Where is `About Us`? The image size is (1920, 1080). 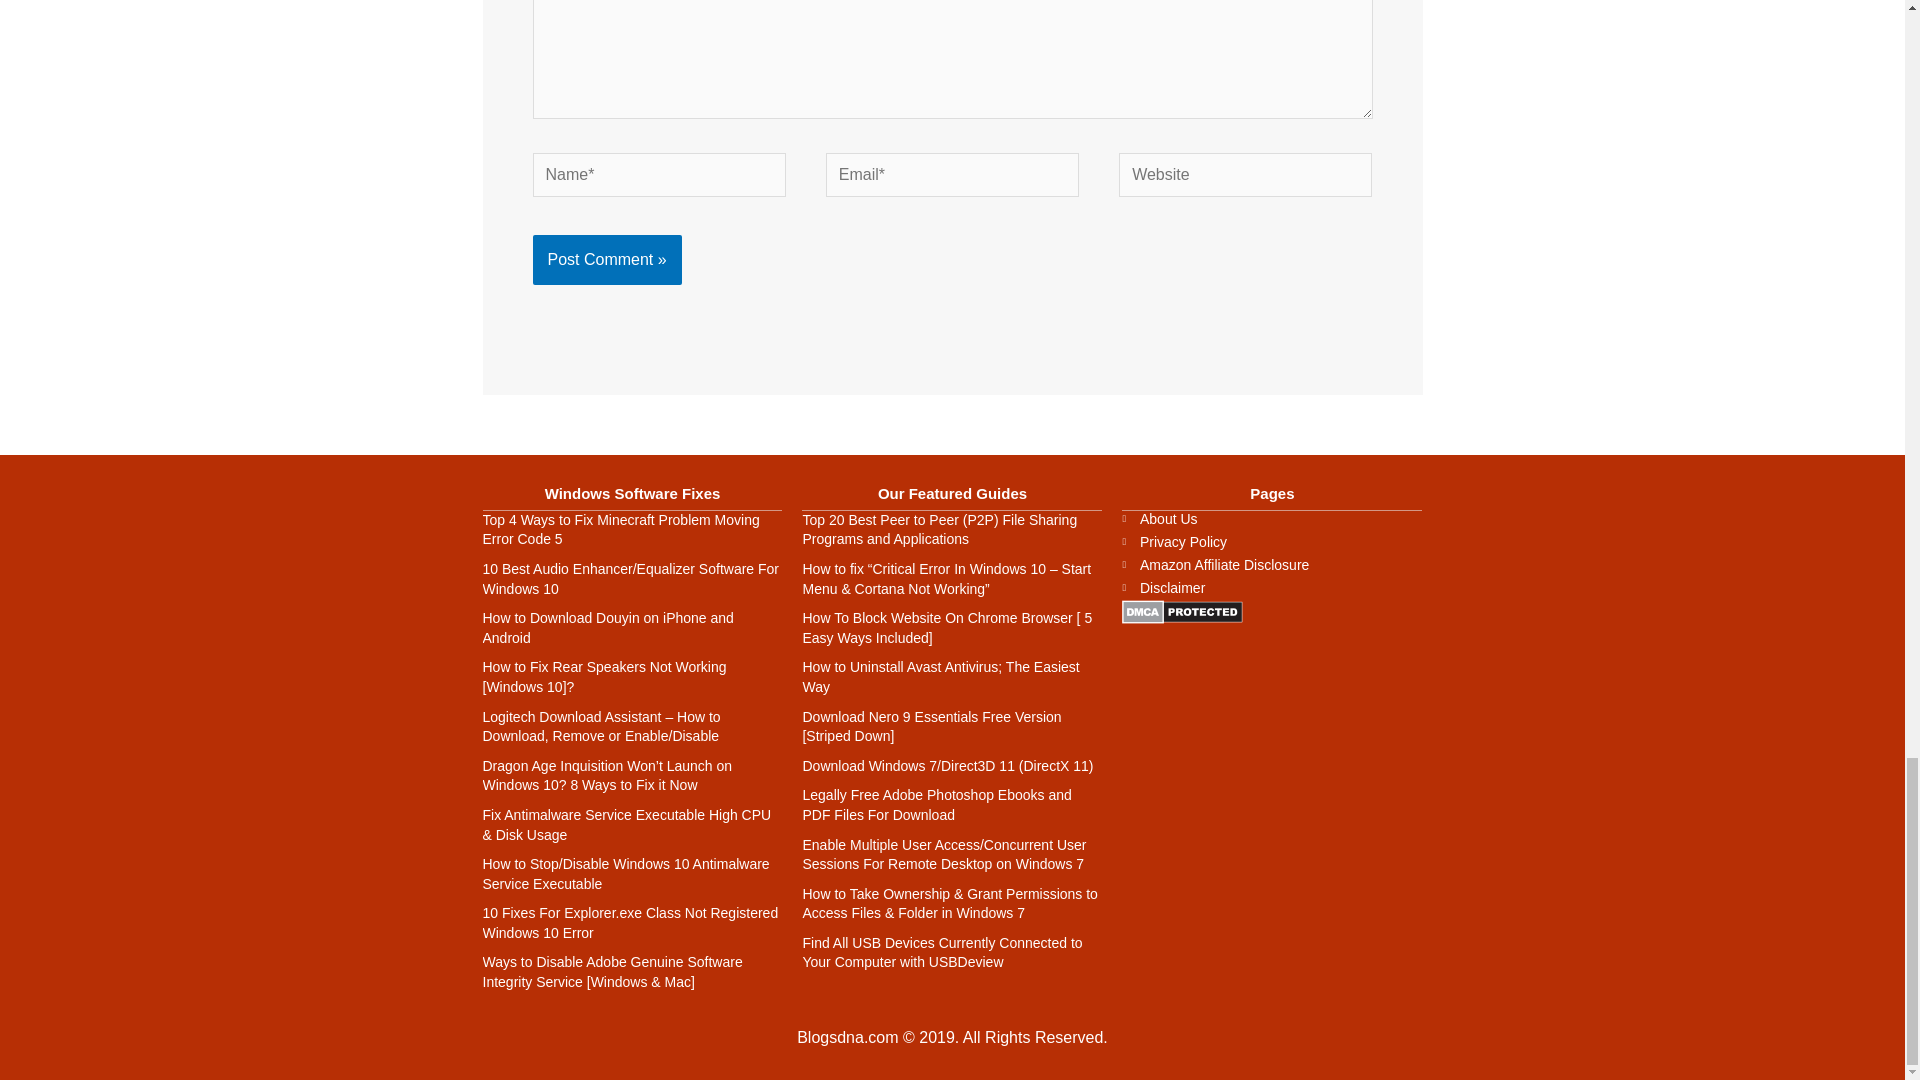 About Us is located at coordinates (1272, 518).